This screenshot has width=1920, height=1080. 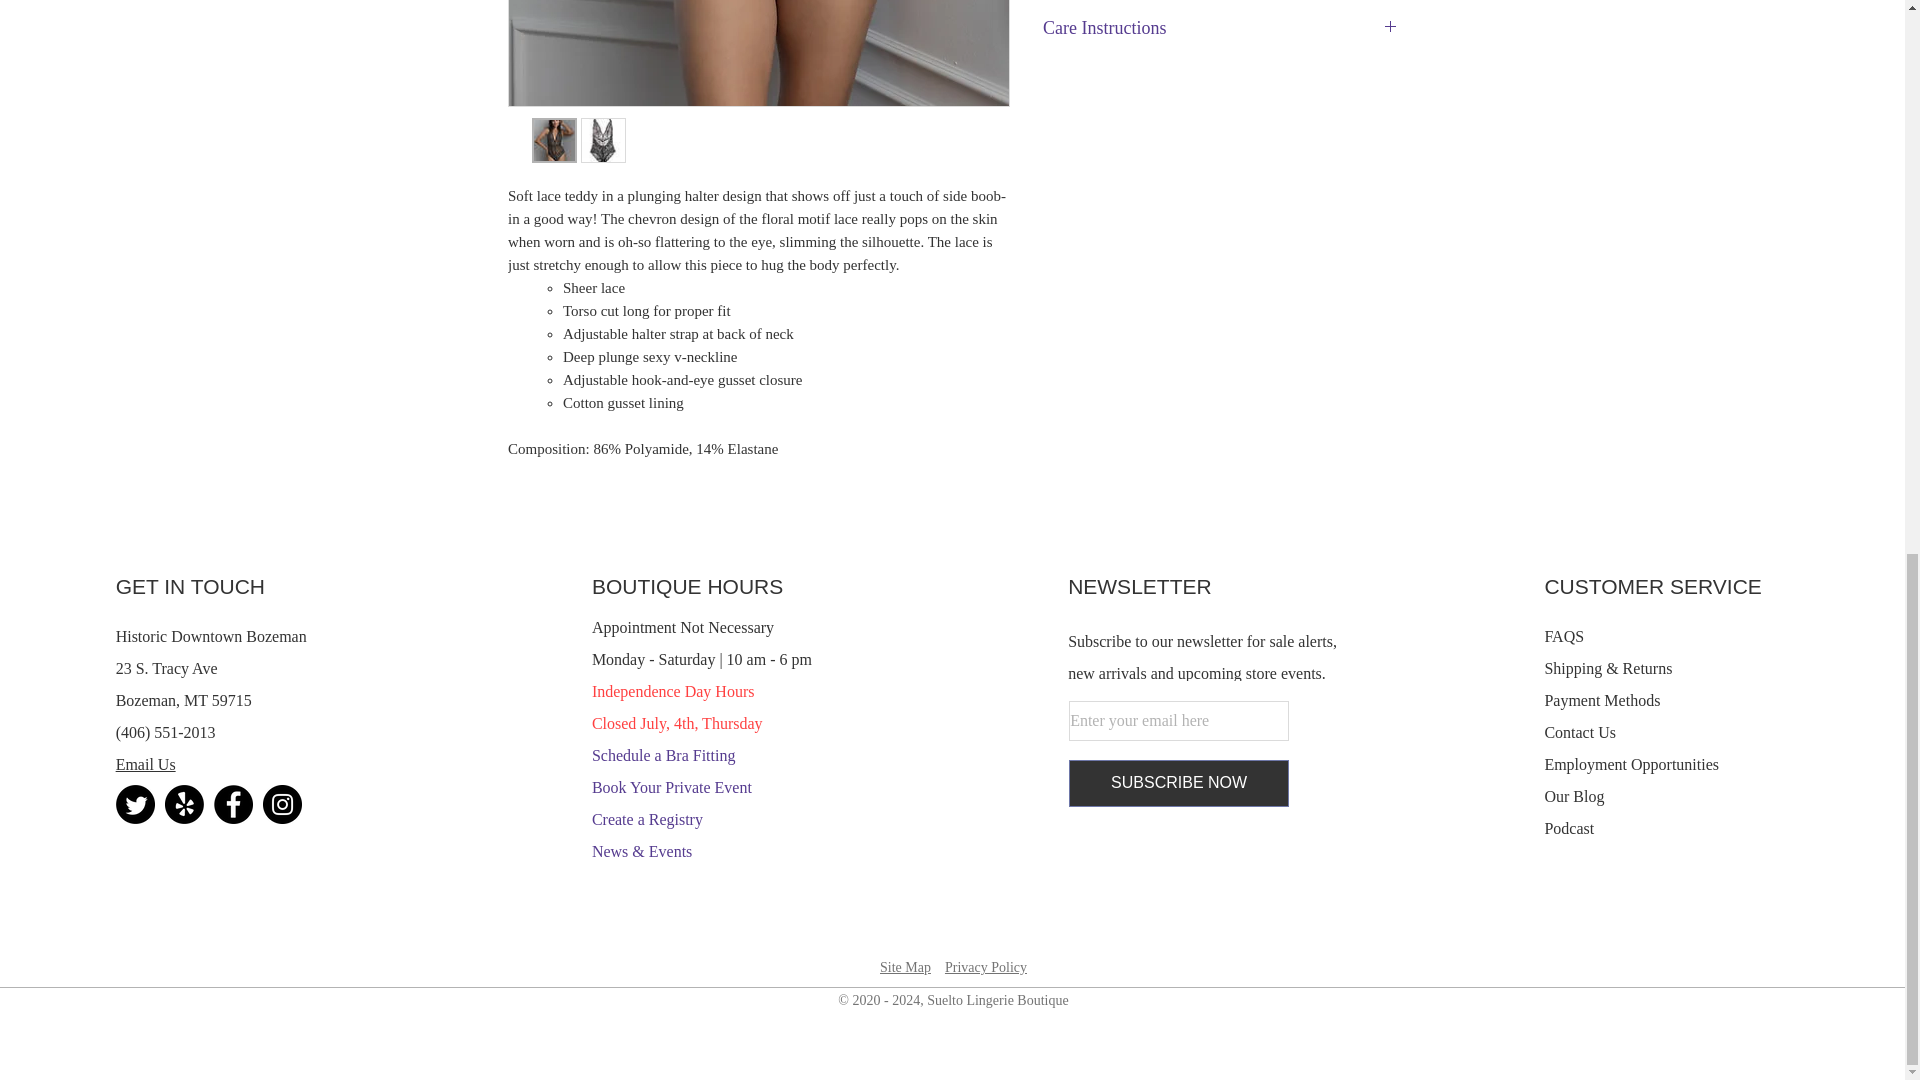 I want to click on Email Us, so click(x=146, y=764).